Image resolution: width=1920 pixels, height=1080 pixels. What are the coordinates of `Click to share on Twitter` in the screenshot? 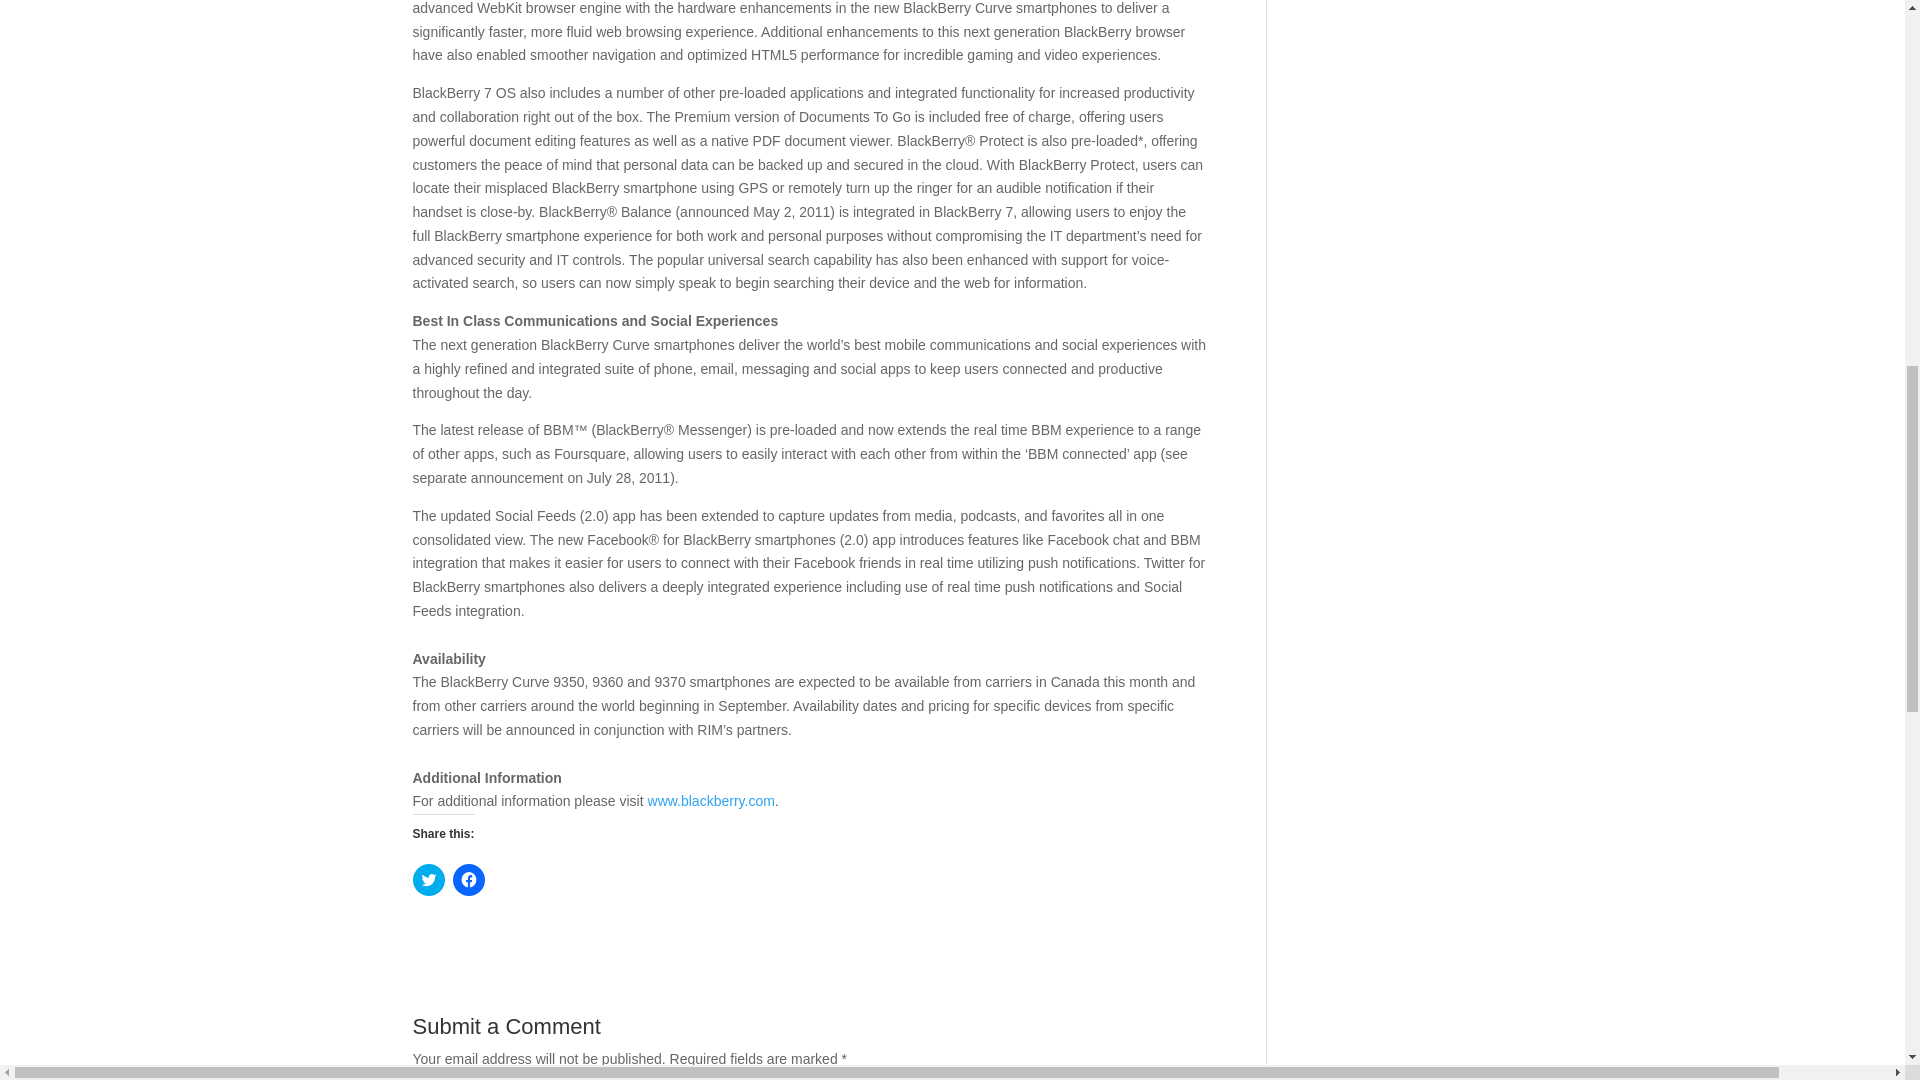 It's located at (428, 880).